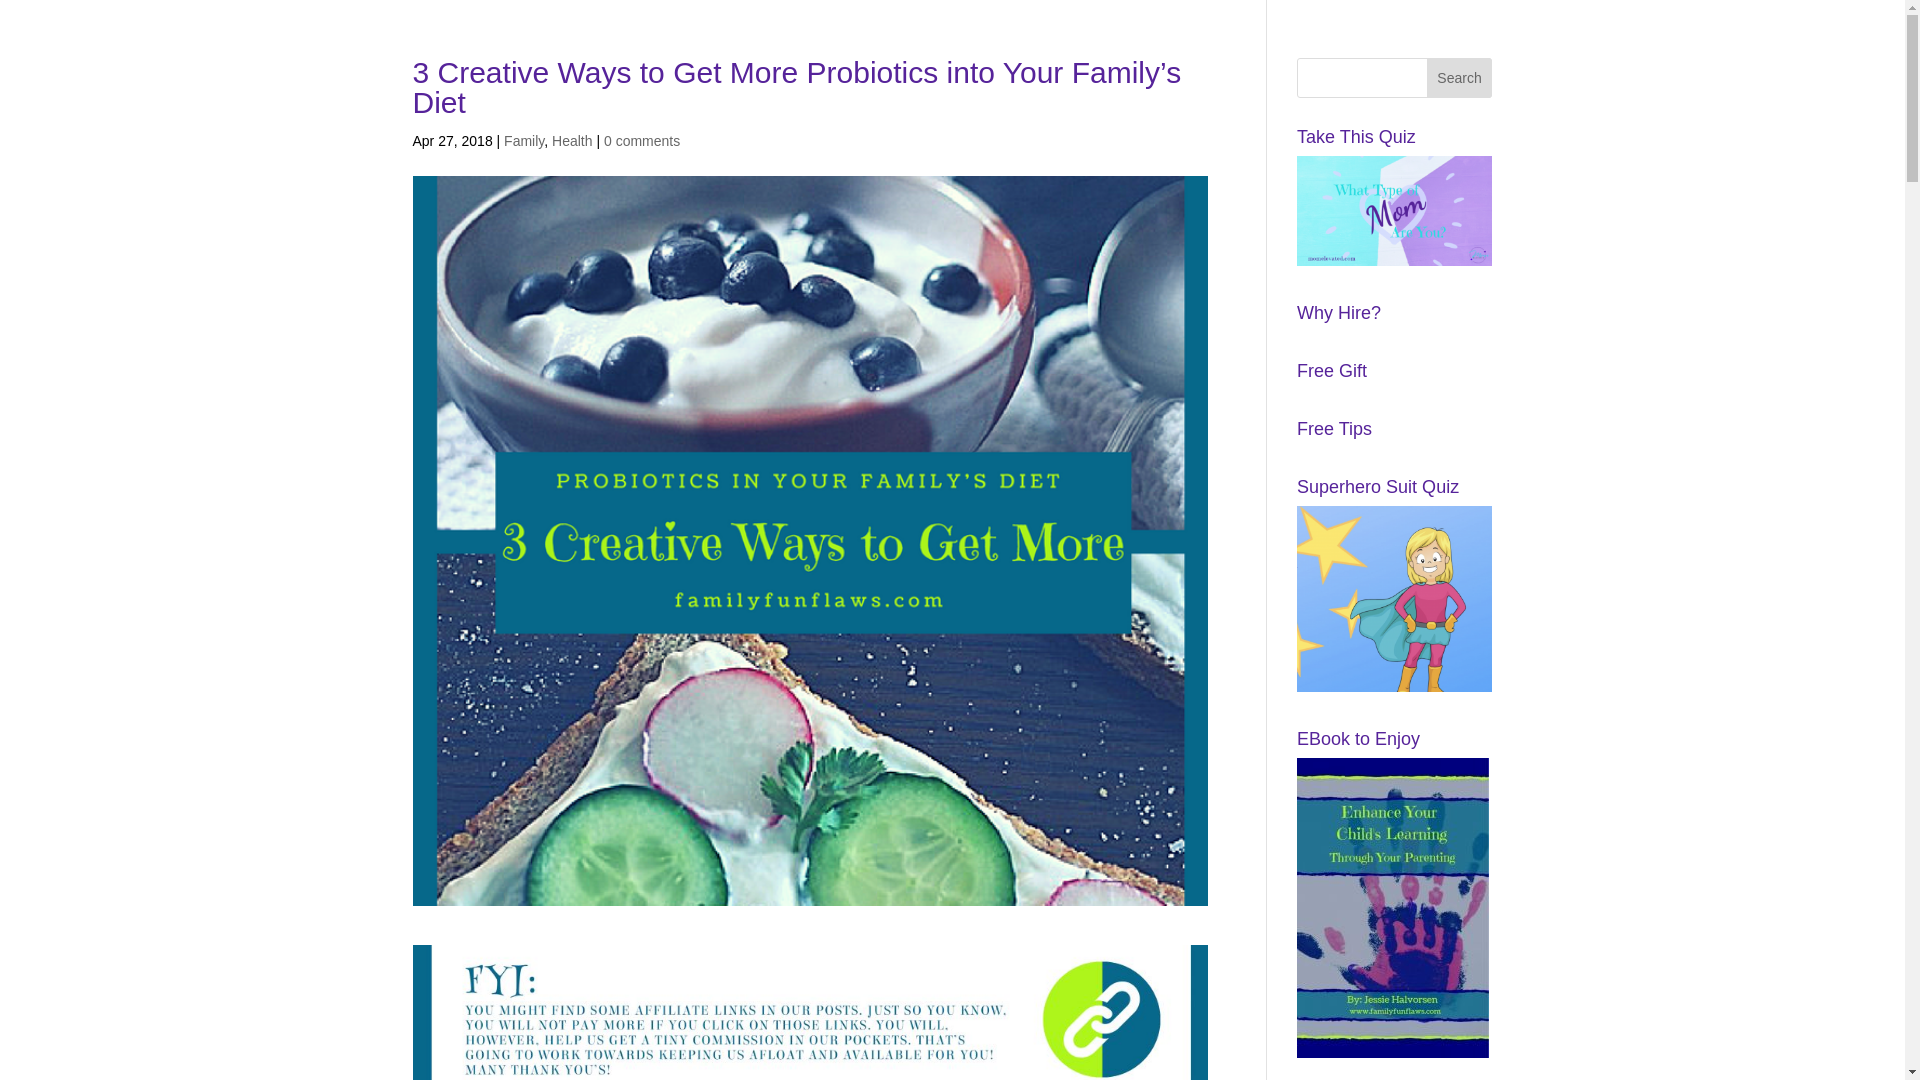  Describe the element at coordinates (523, 140) in the screenshot. I see `Family` at that location.